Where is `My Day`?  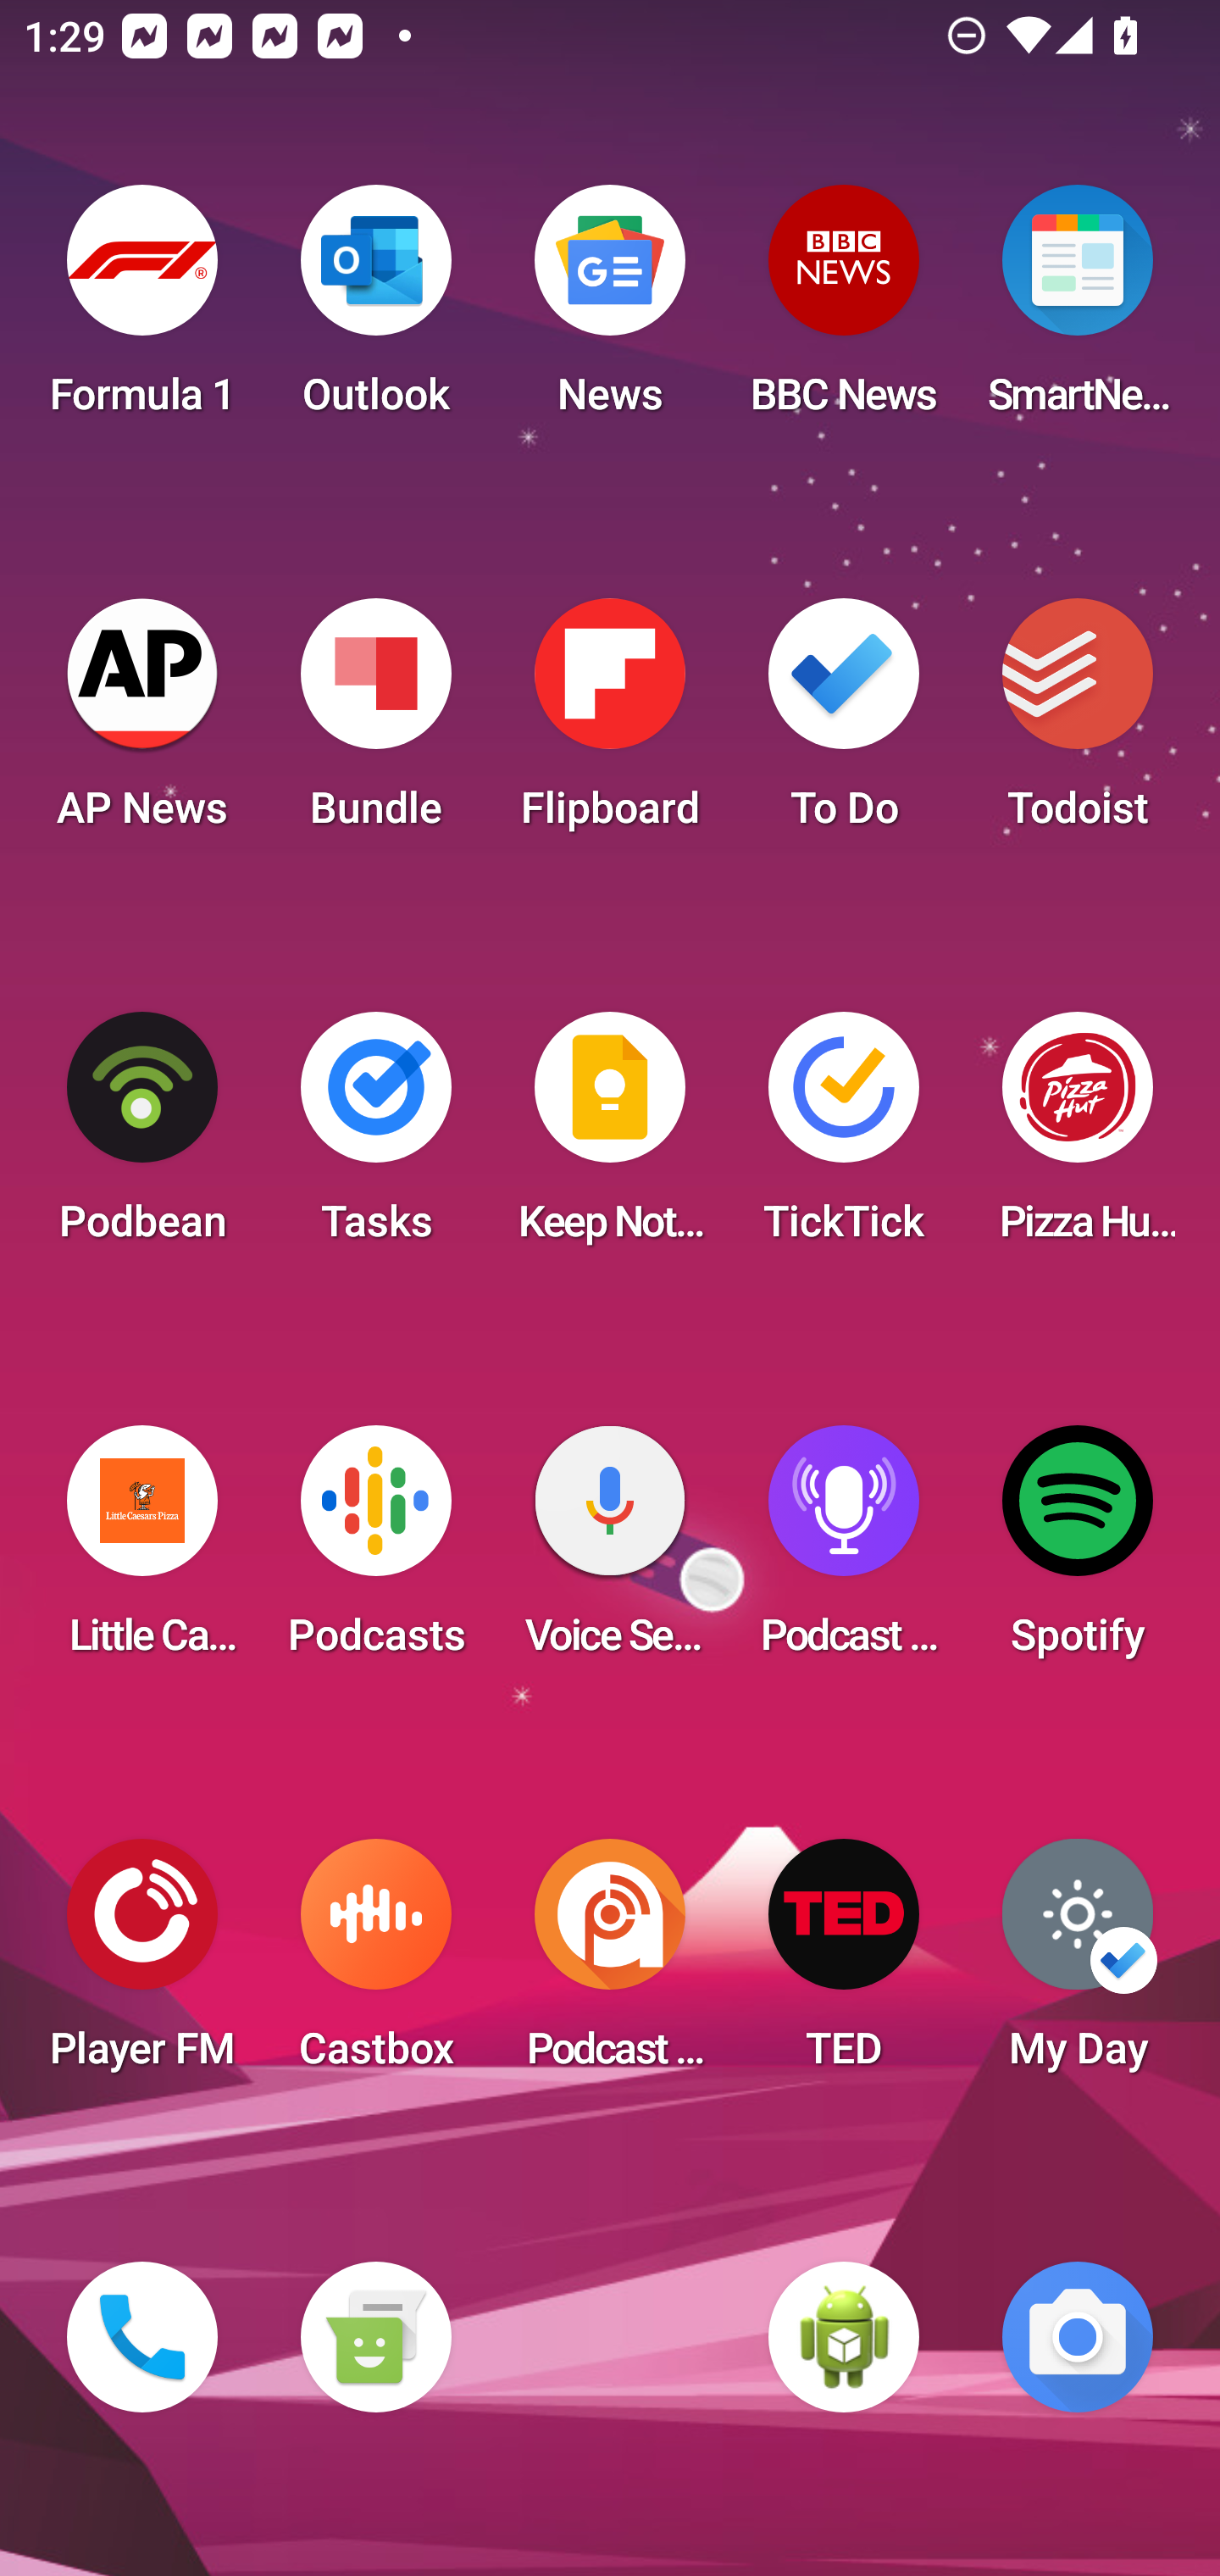 My Day is located at coordinates (1078, 1964).